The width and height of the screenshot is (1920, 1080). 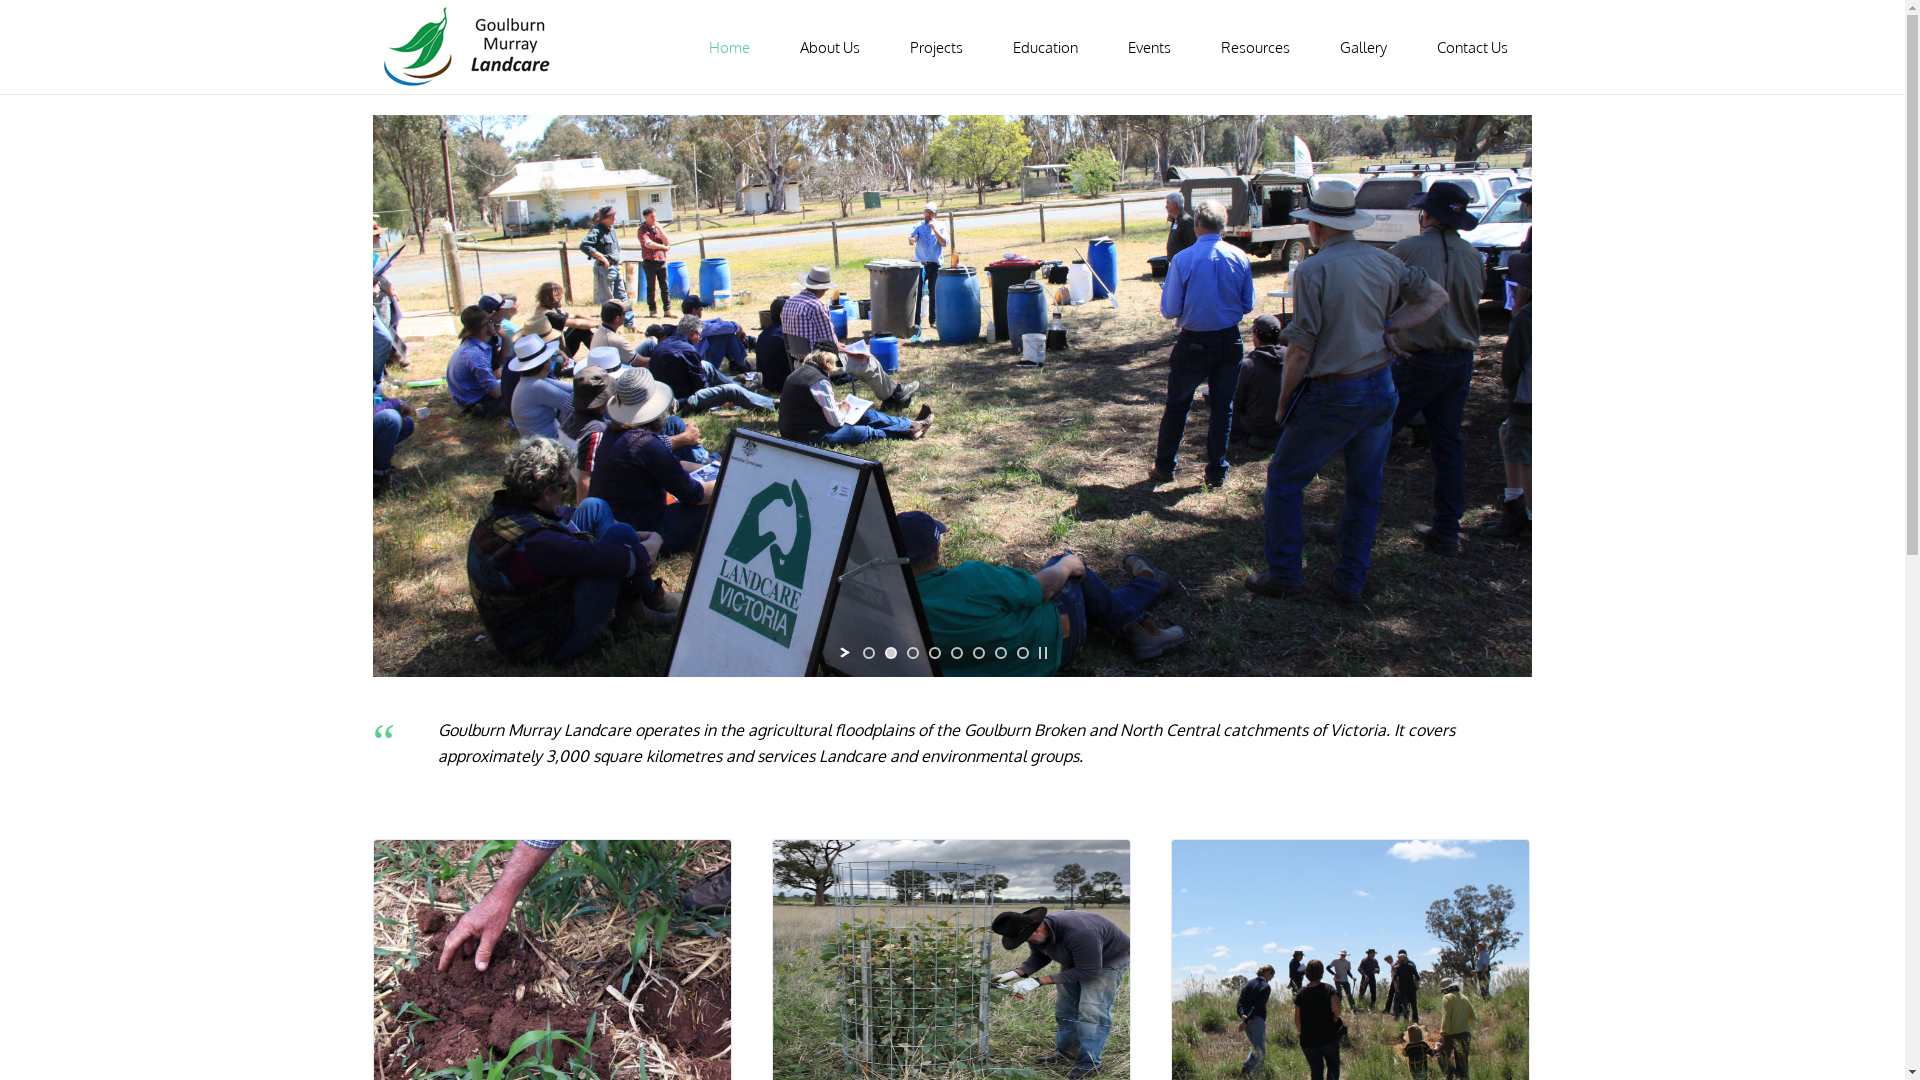 What do you see at coordinates (1472, 48) in the screenshot?
I see `Contact Us` at bounding box center [1472, 48].